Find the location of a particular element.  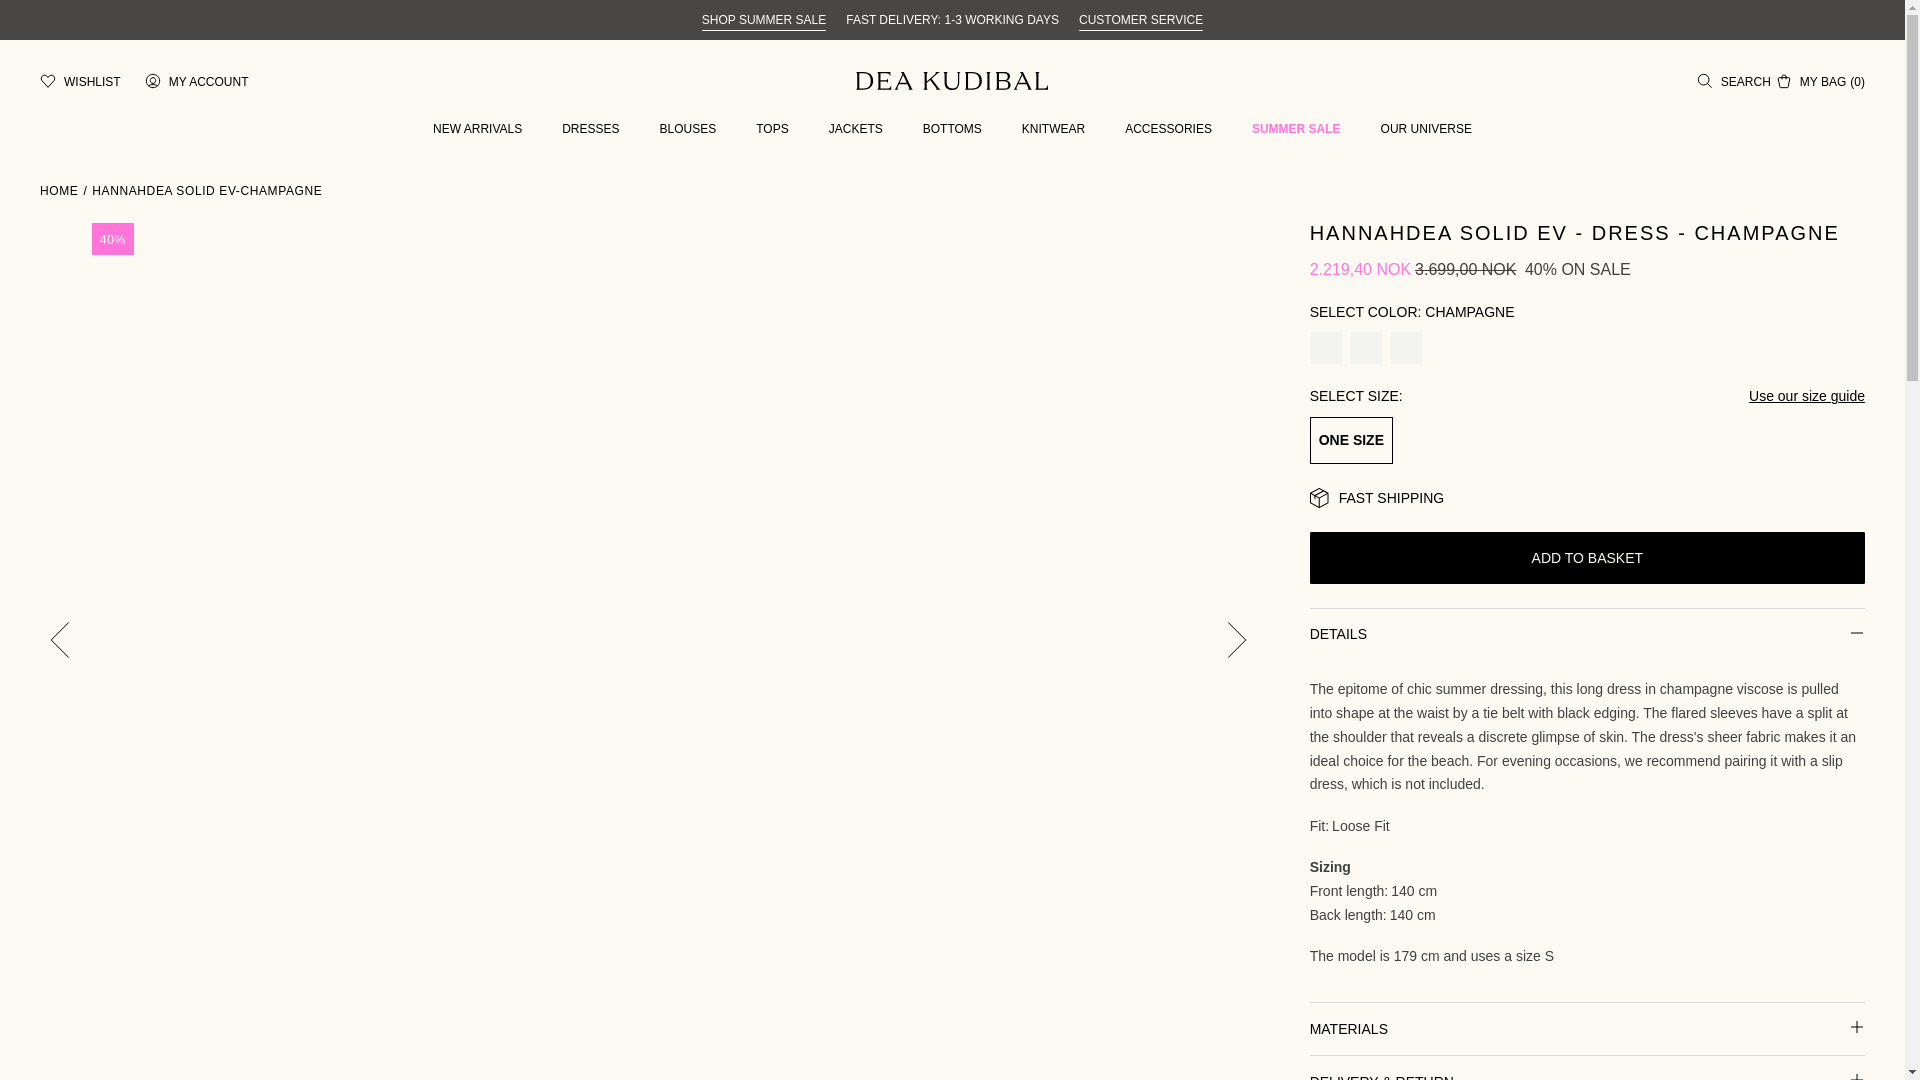

BOTTOMS is located at coordinates (952, 129).